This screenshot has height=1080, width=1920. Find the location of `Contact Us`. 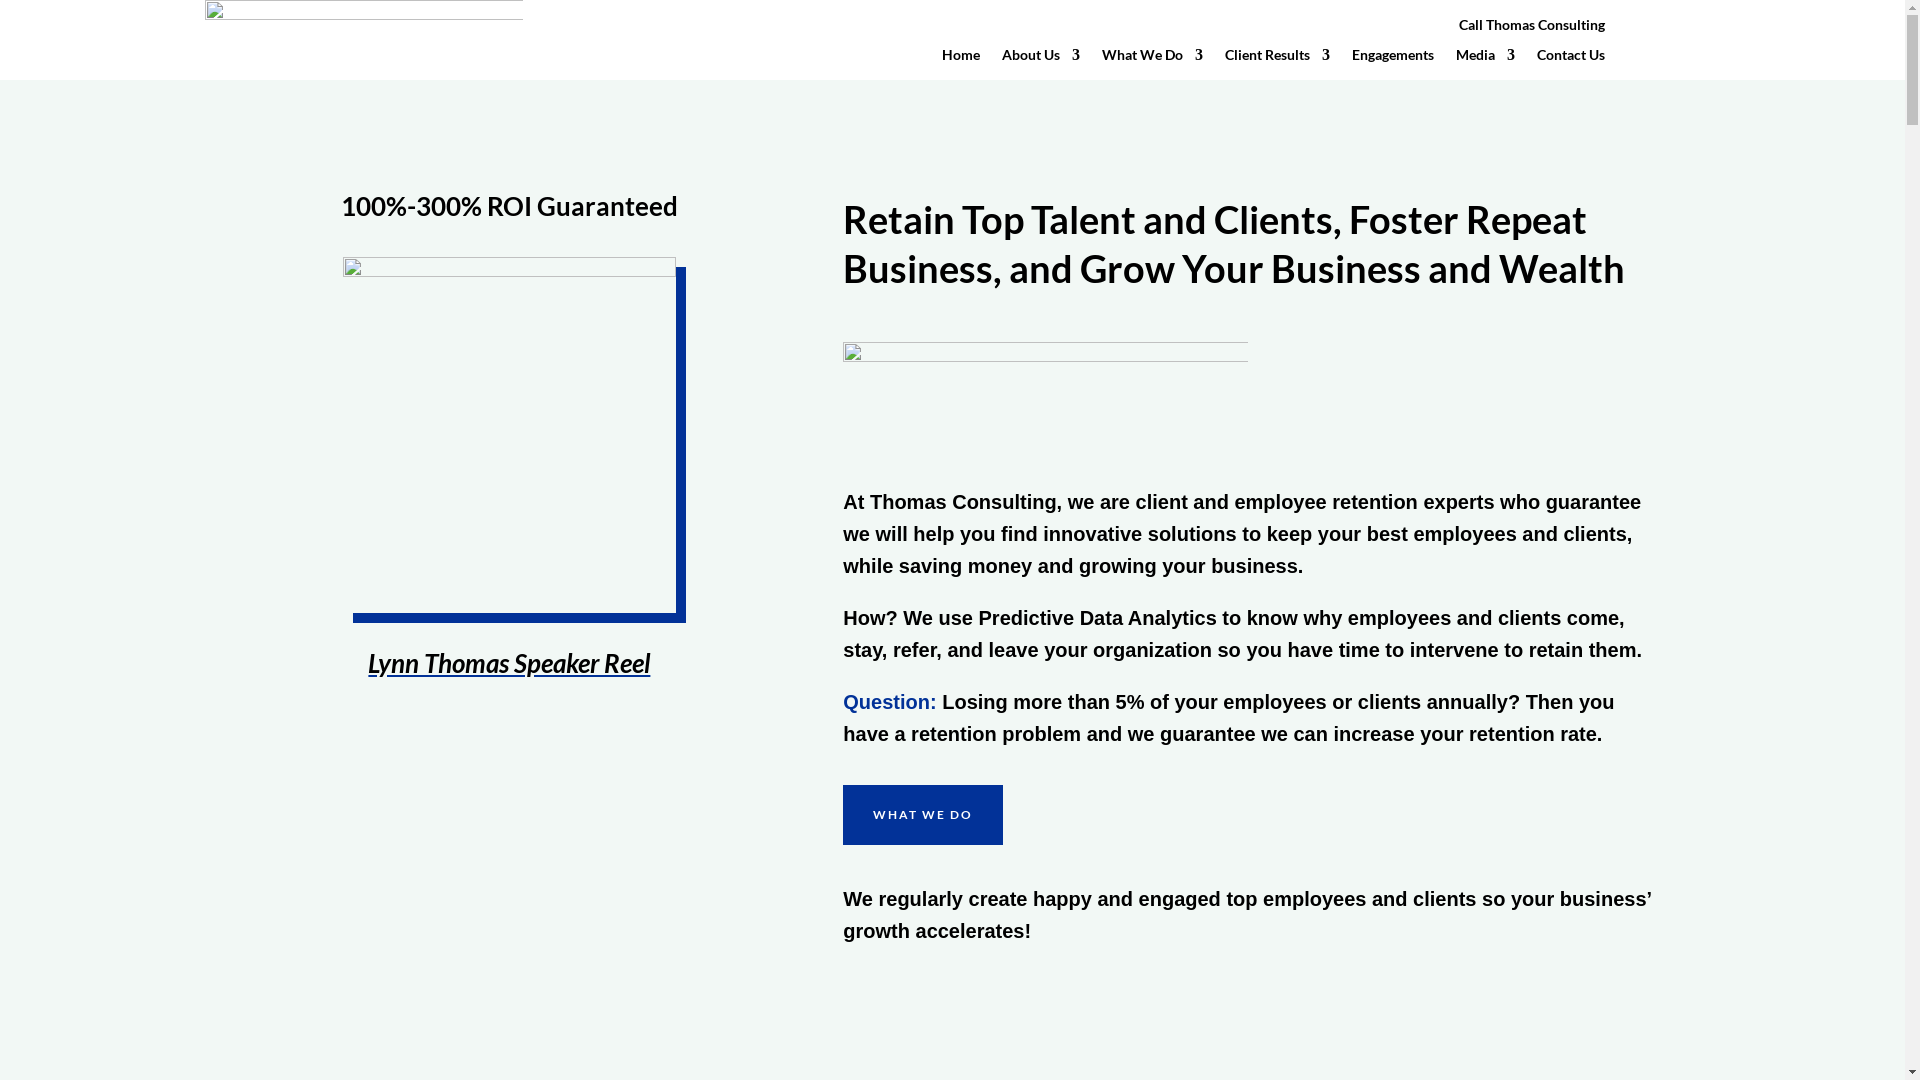

Contact Us is located at coordinates (1571, 59).